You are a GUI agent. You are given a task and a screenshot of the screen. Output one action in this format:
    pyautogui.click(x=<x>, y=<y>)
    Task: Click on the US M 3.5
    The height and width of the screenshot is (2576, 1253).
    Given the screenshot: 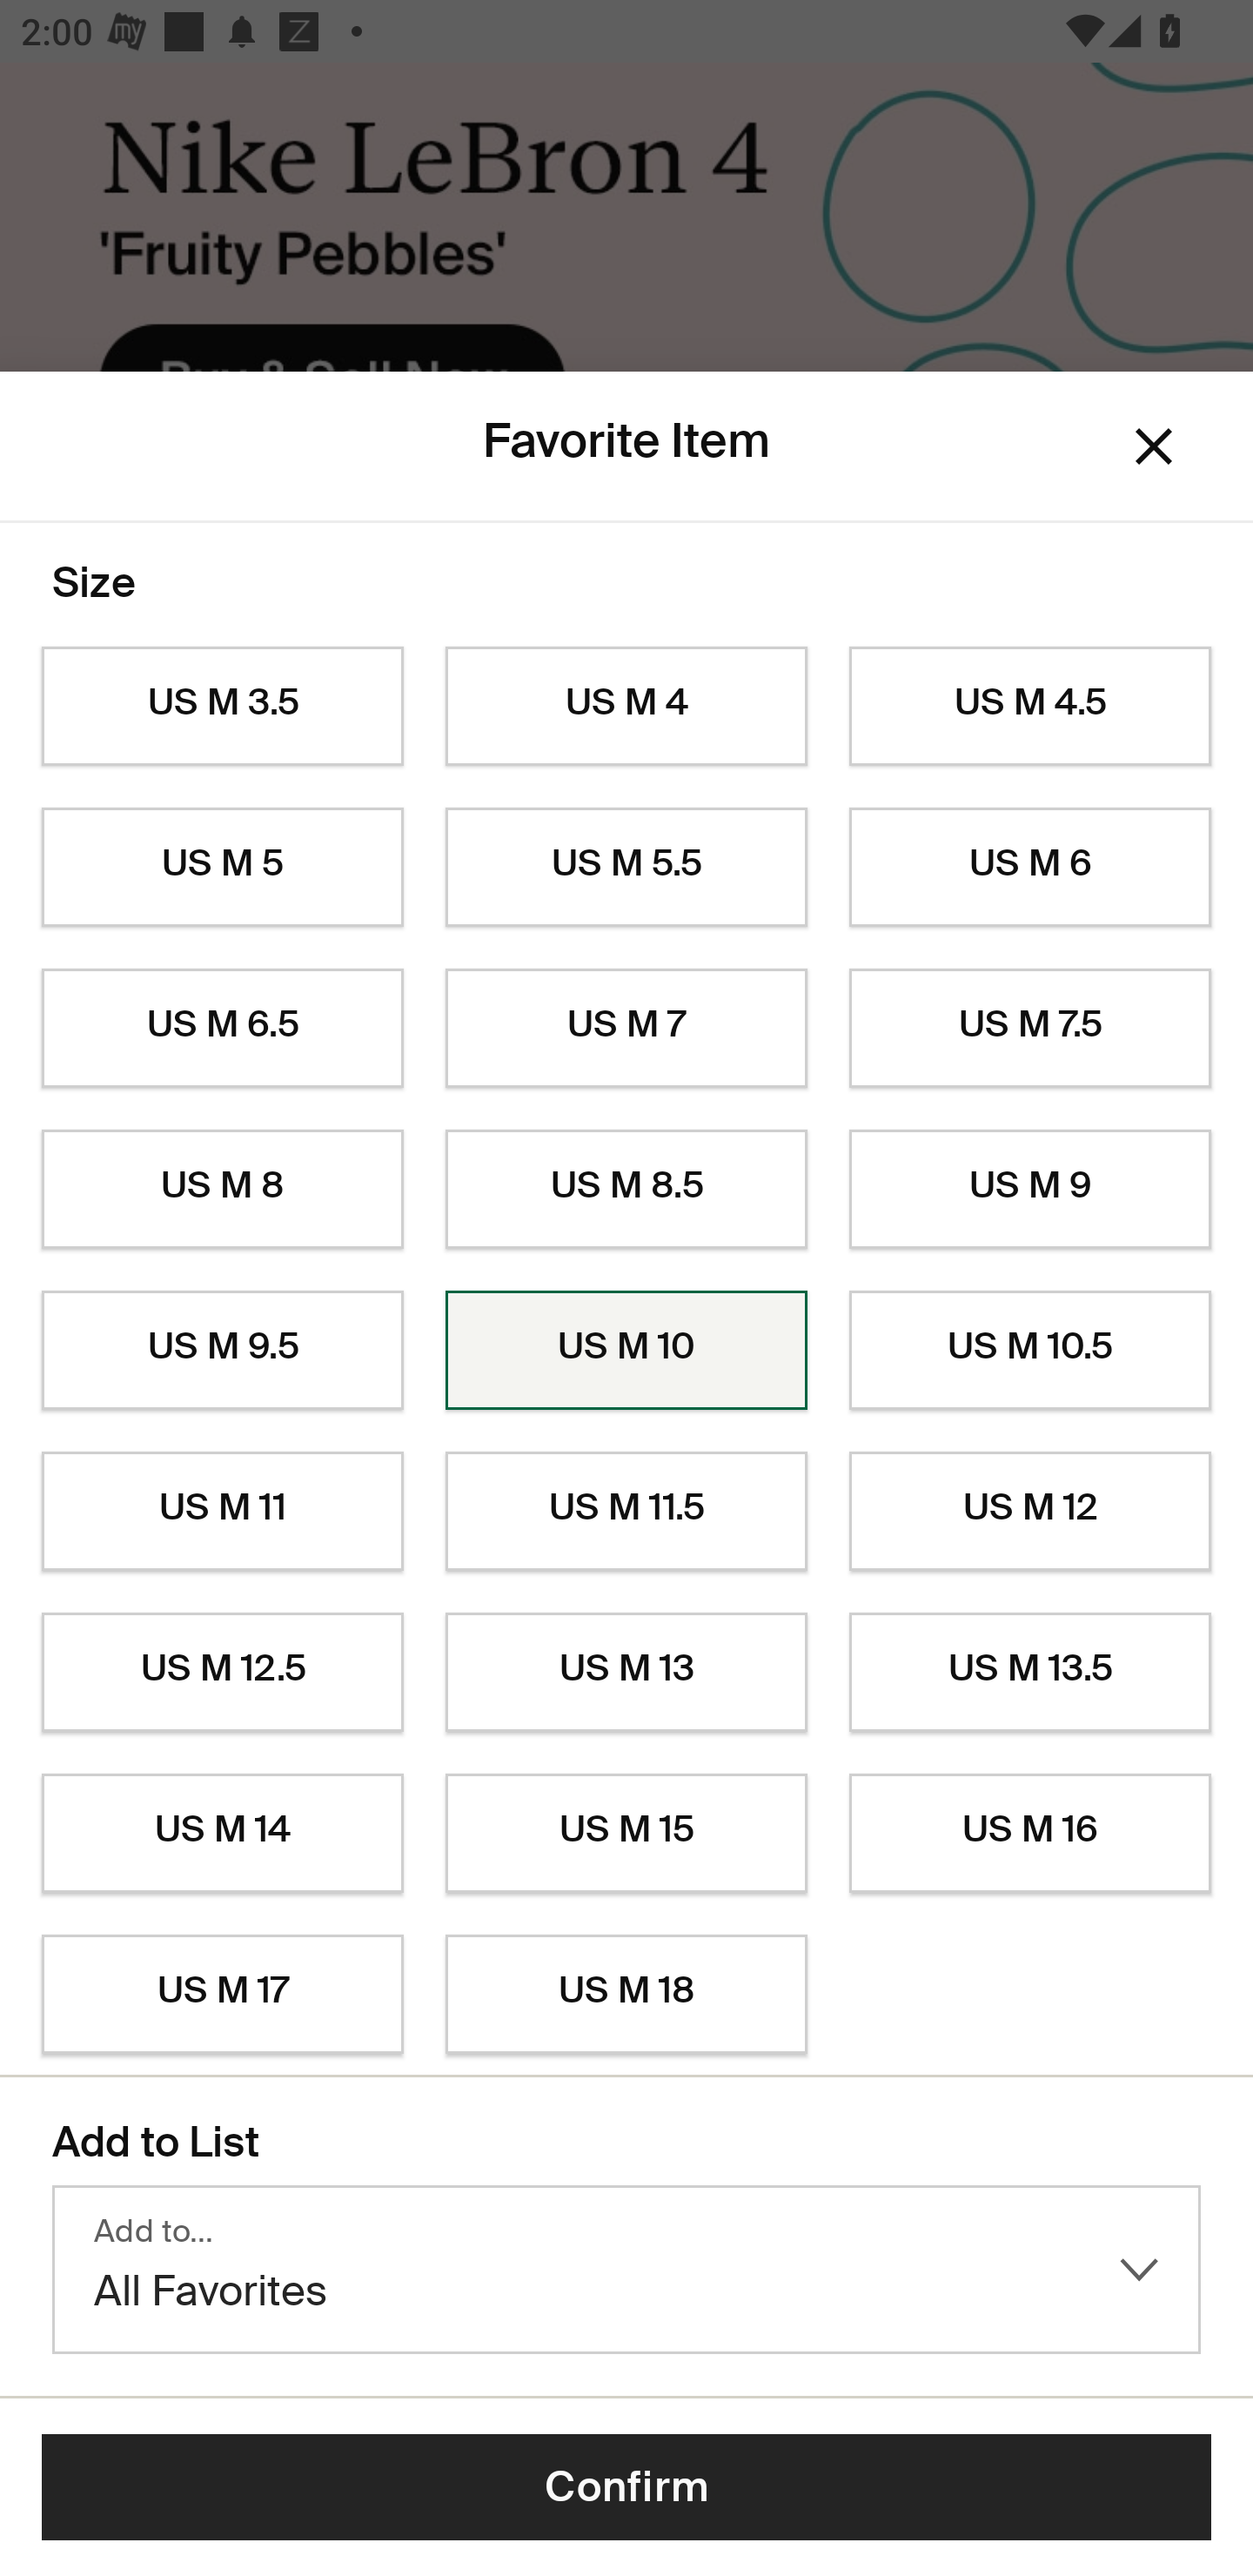 What is the action you would take?
    pyautogui.click(x=222, y=707)
    